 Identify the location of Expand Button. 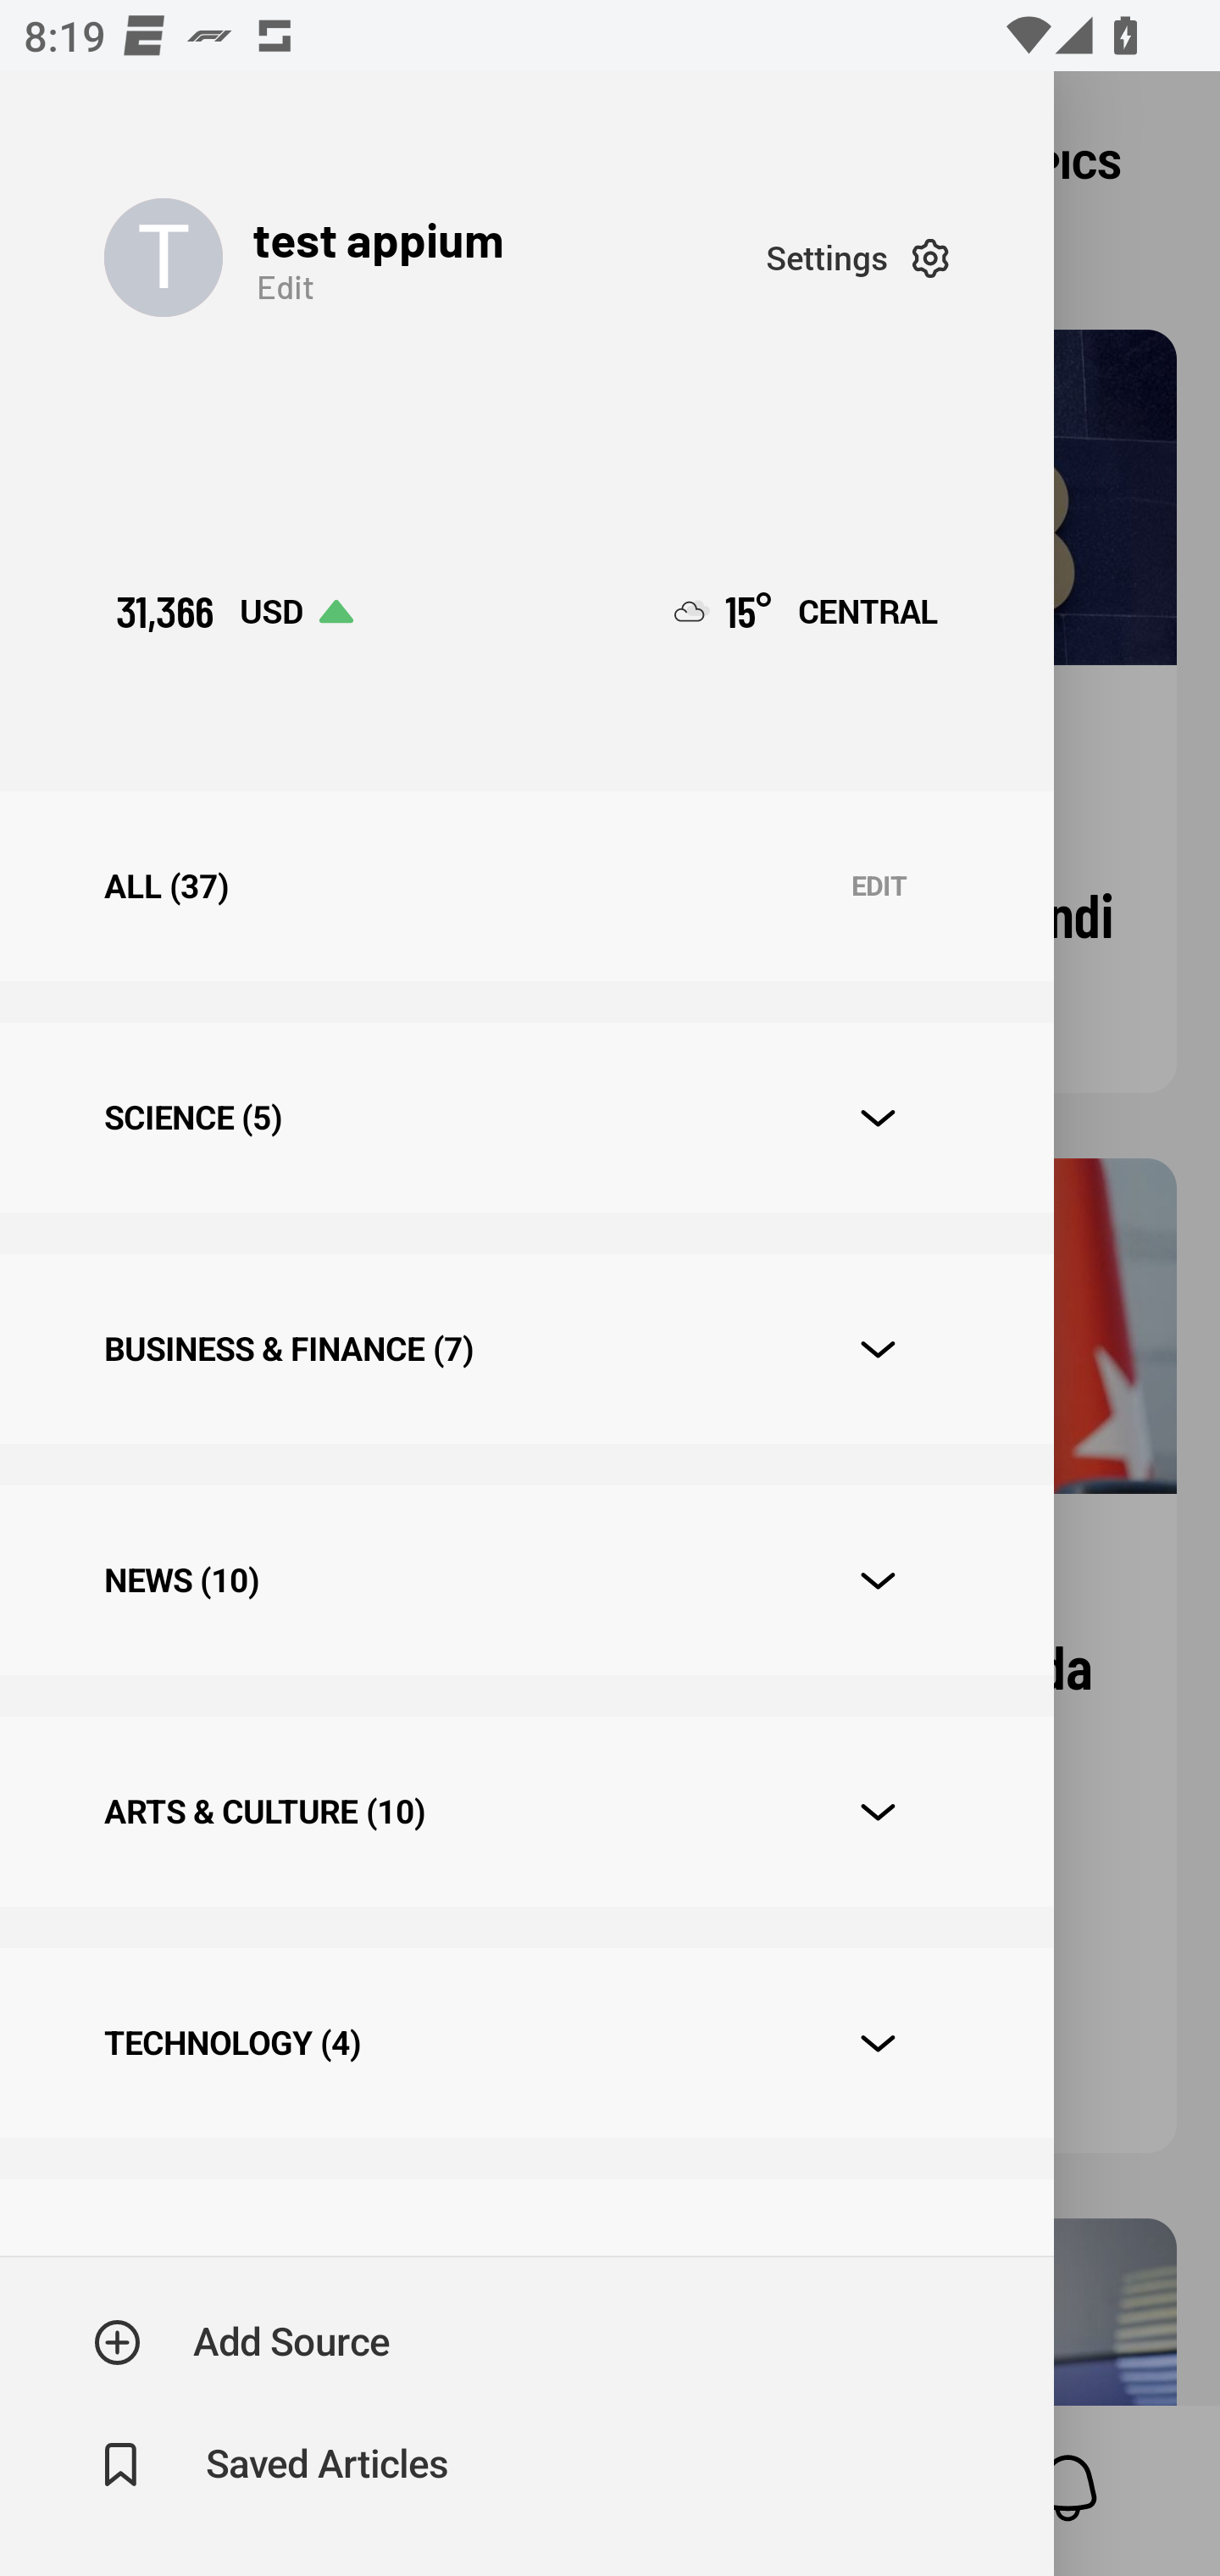
(878, 1812).